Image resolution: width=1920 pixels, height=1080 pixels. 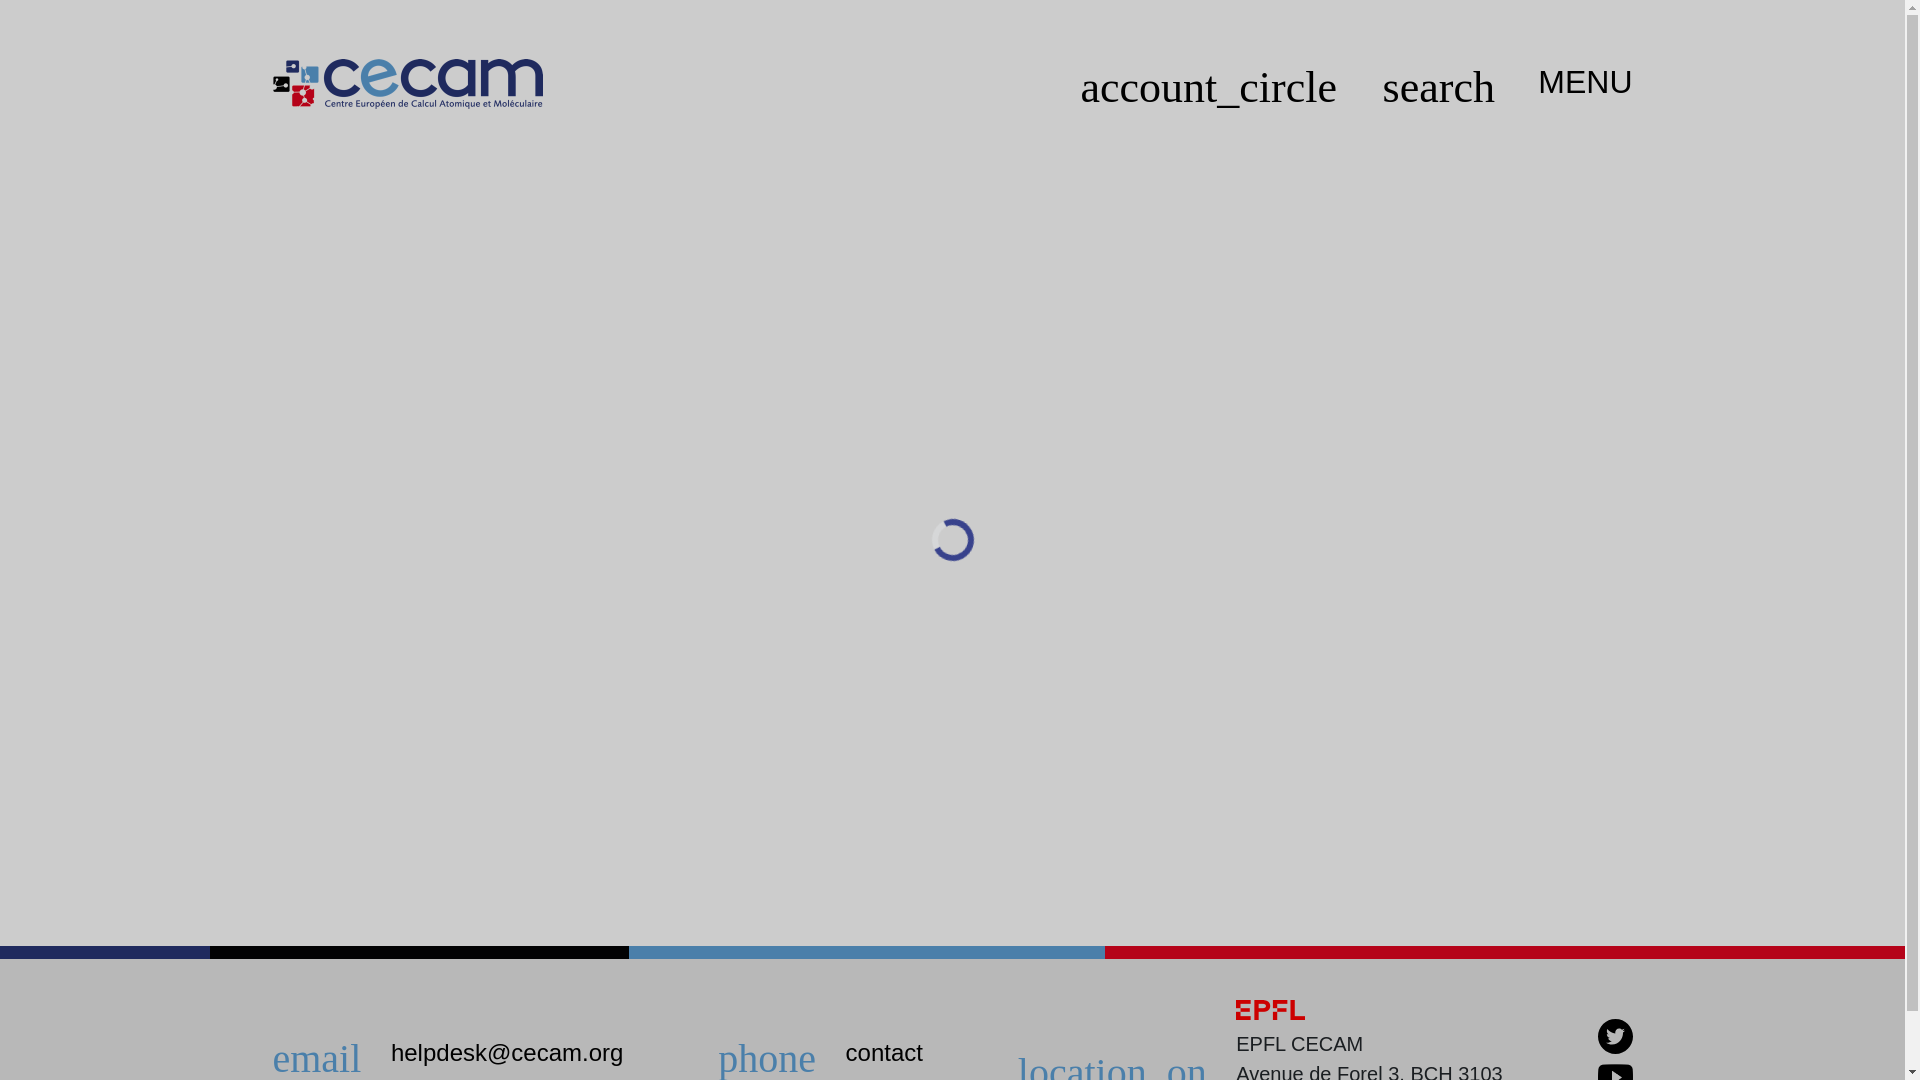 I want to click on search, so click(x=1438, y=94).